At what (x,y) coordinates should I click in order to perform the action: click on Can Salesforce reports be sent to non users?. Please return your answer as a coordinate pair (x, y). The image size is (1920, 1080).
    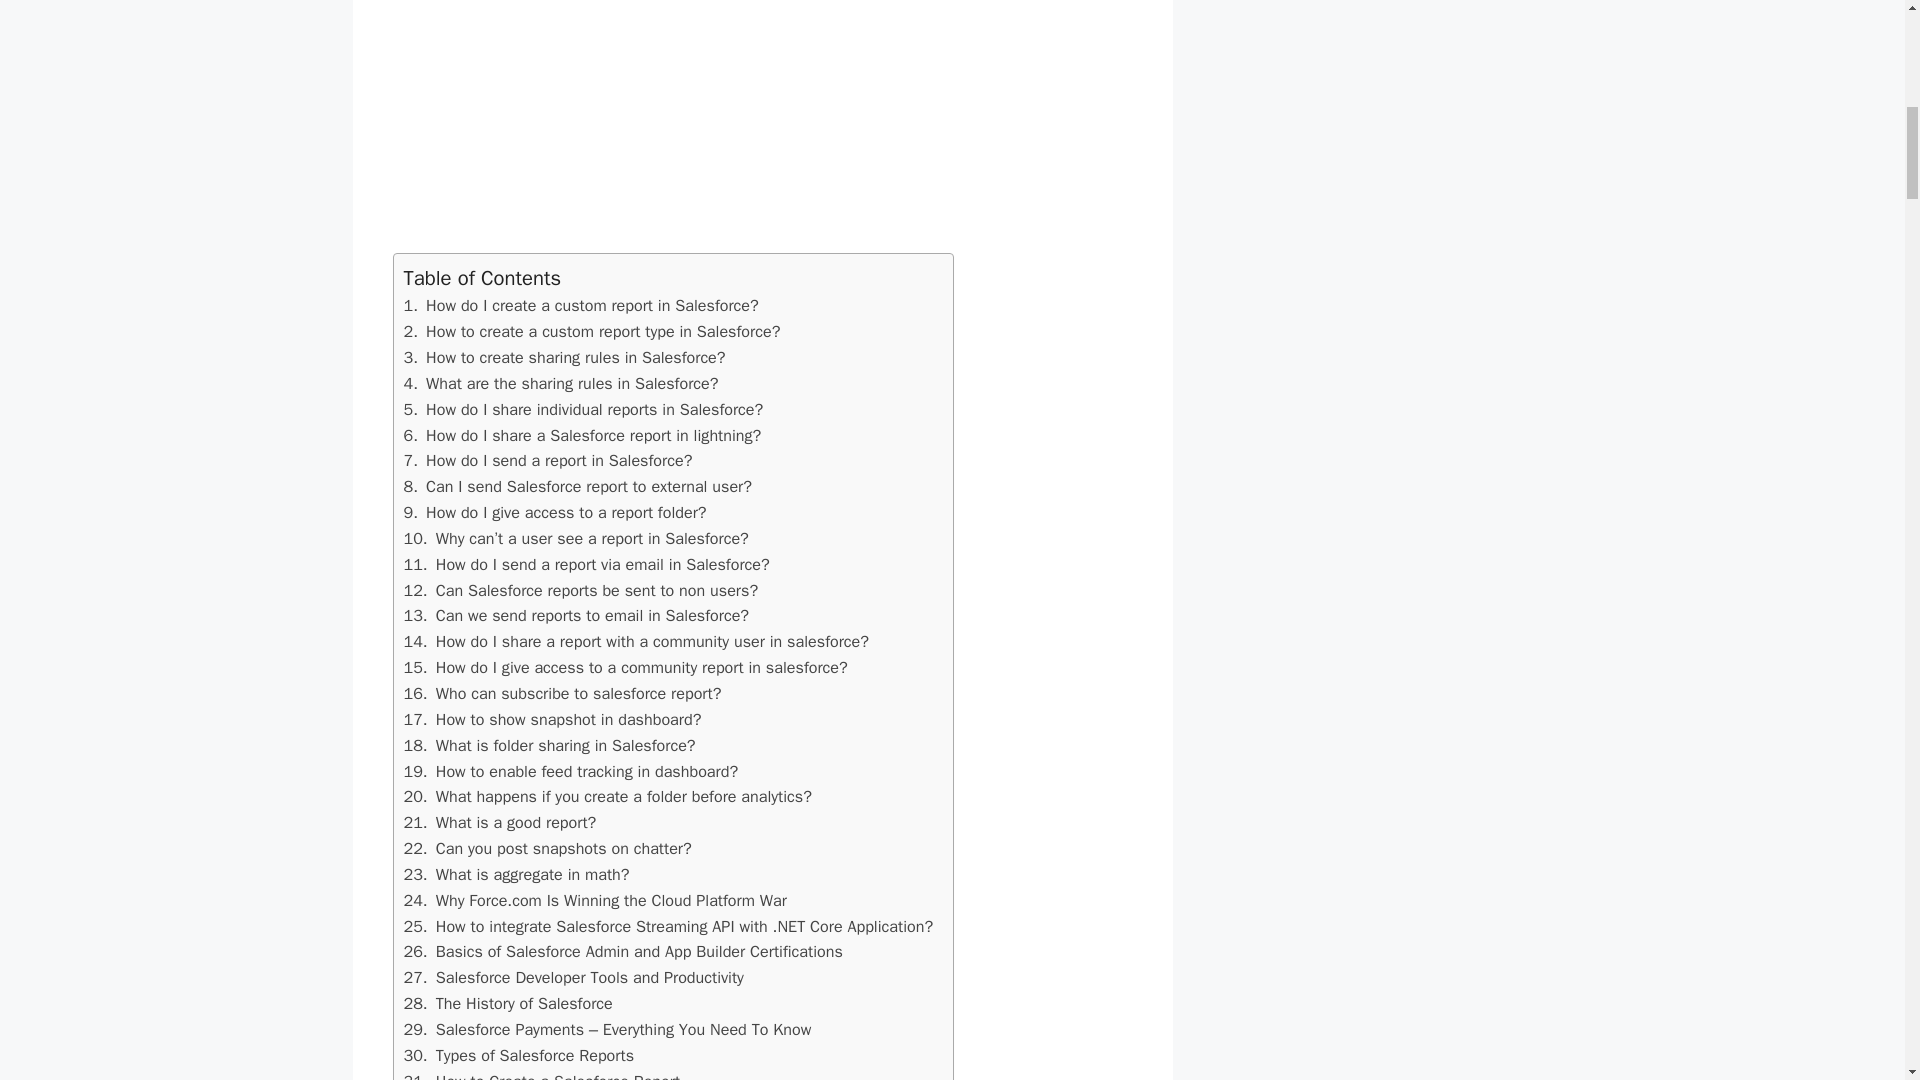
    Looking at the image, I should click on (580, 590).